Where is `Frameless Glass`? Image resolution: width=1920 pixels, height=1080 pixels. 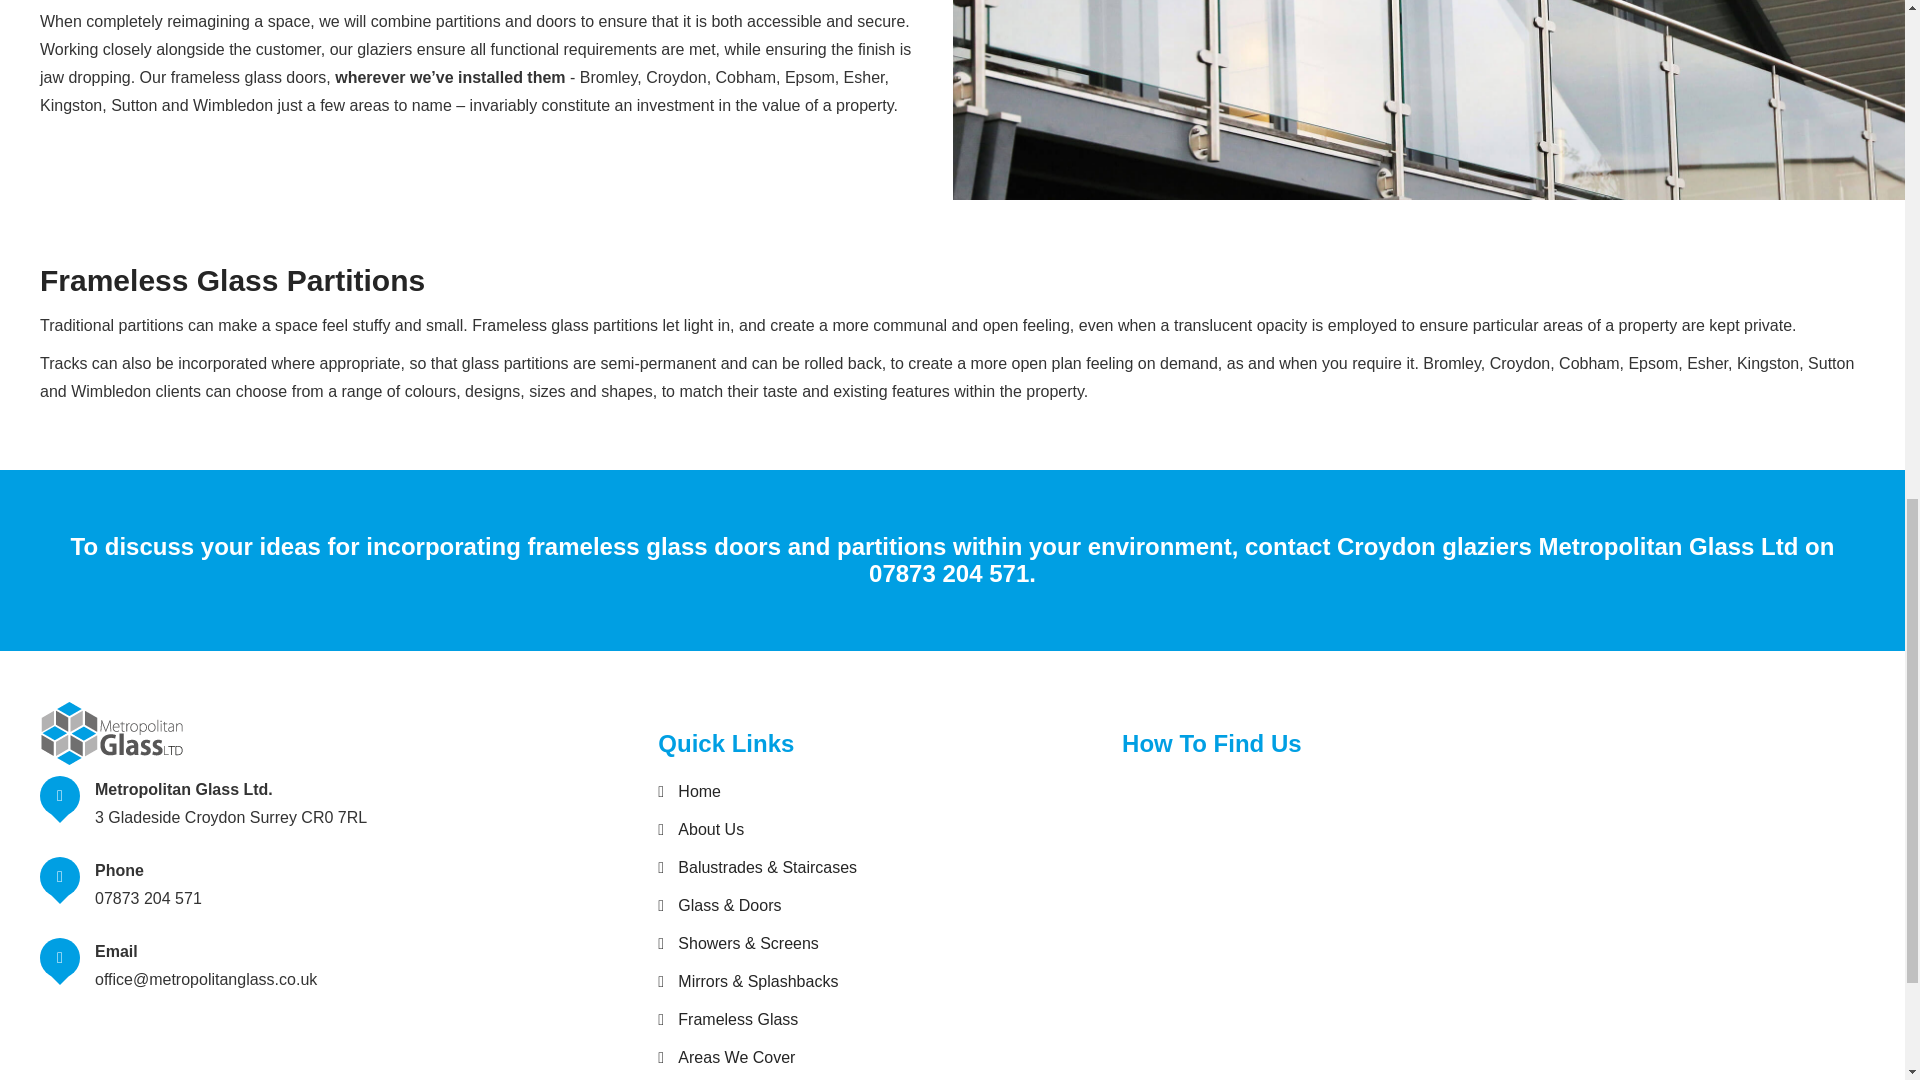
Frameless Glass is located at coordinates (728, 1020).